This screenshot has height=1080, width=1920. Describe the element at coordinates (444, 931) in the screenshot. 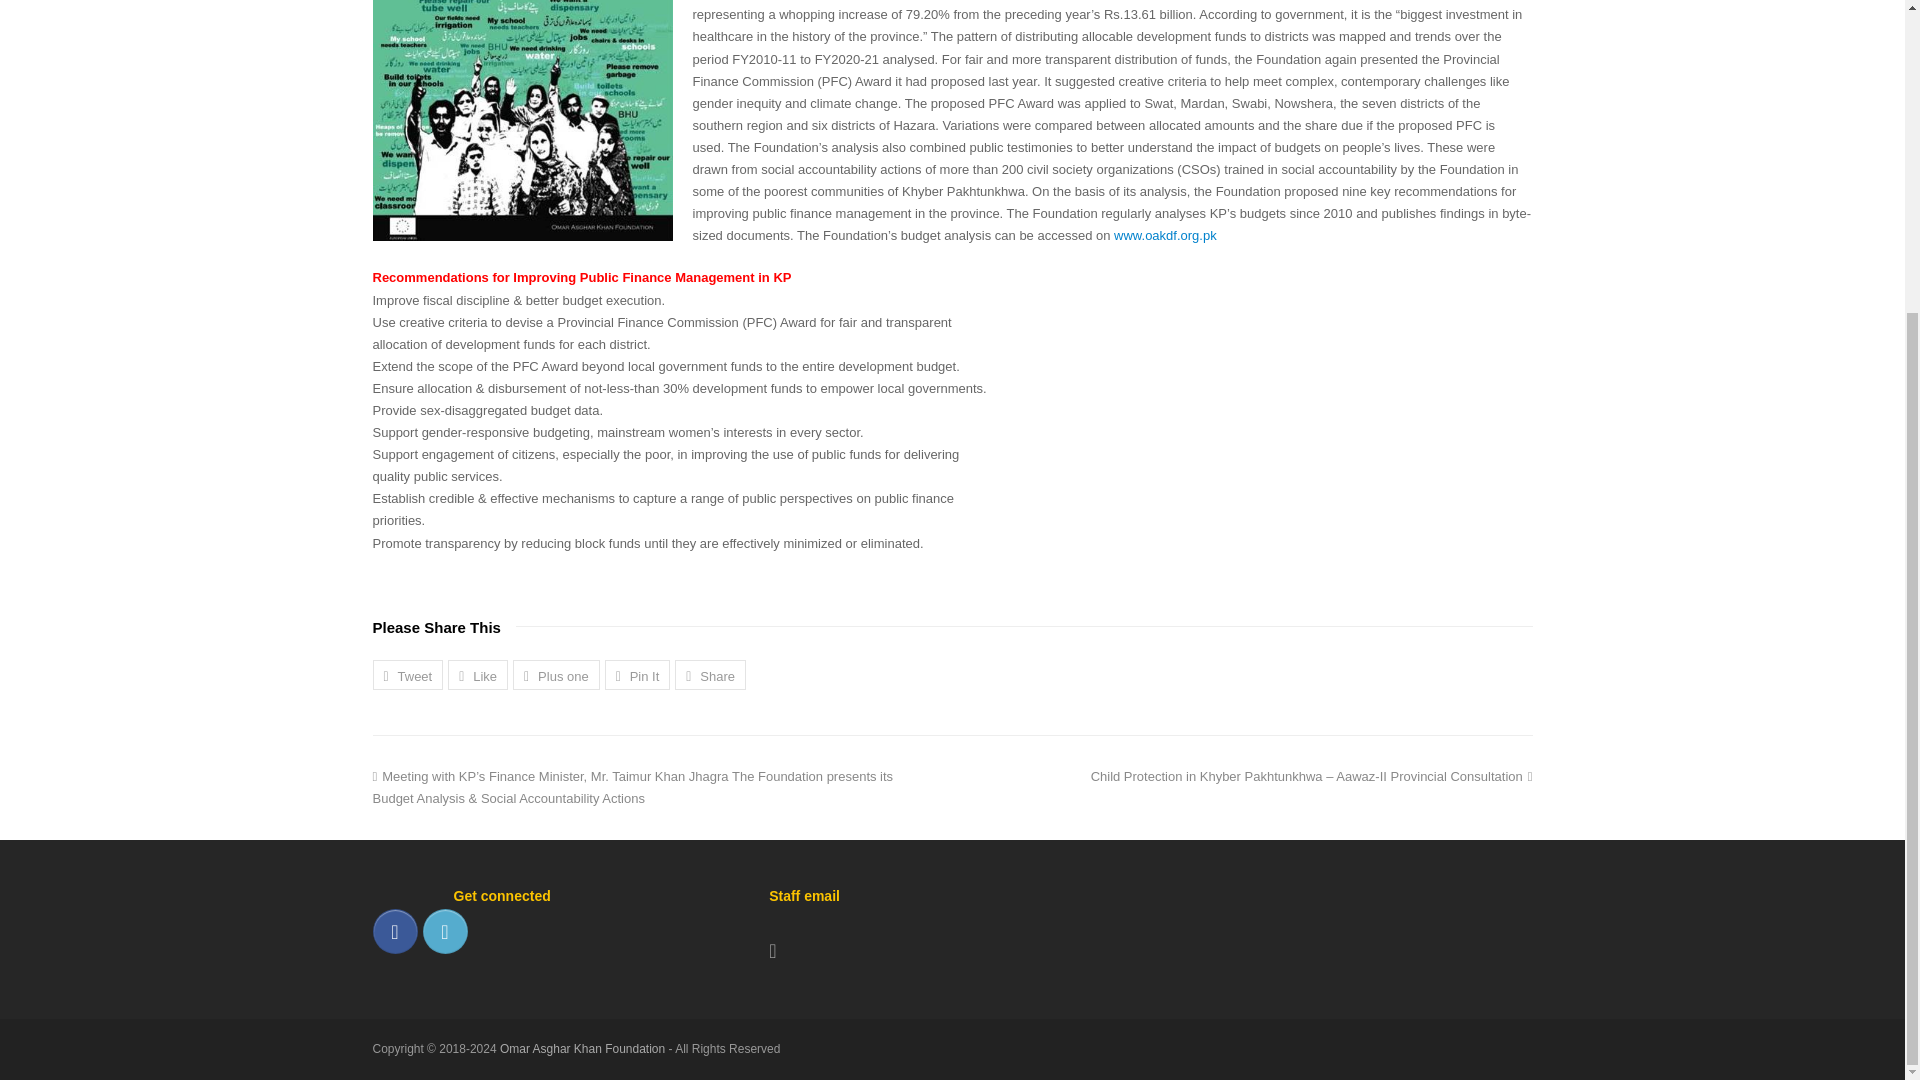

I see `Twitter` at that location.